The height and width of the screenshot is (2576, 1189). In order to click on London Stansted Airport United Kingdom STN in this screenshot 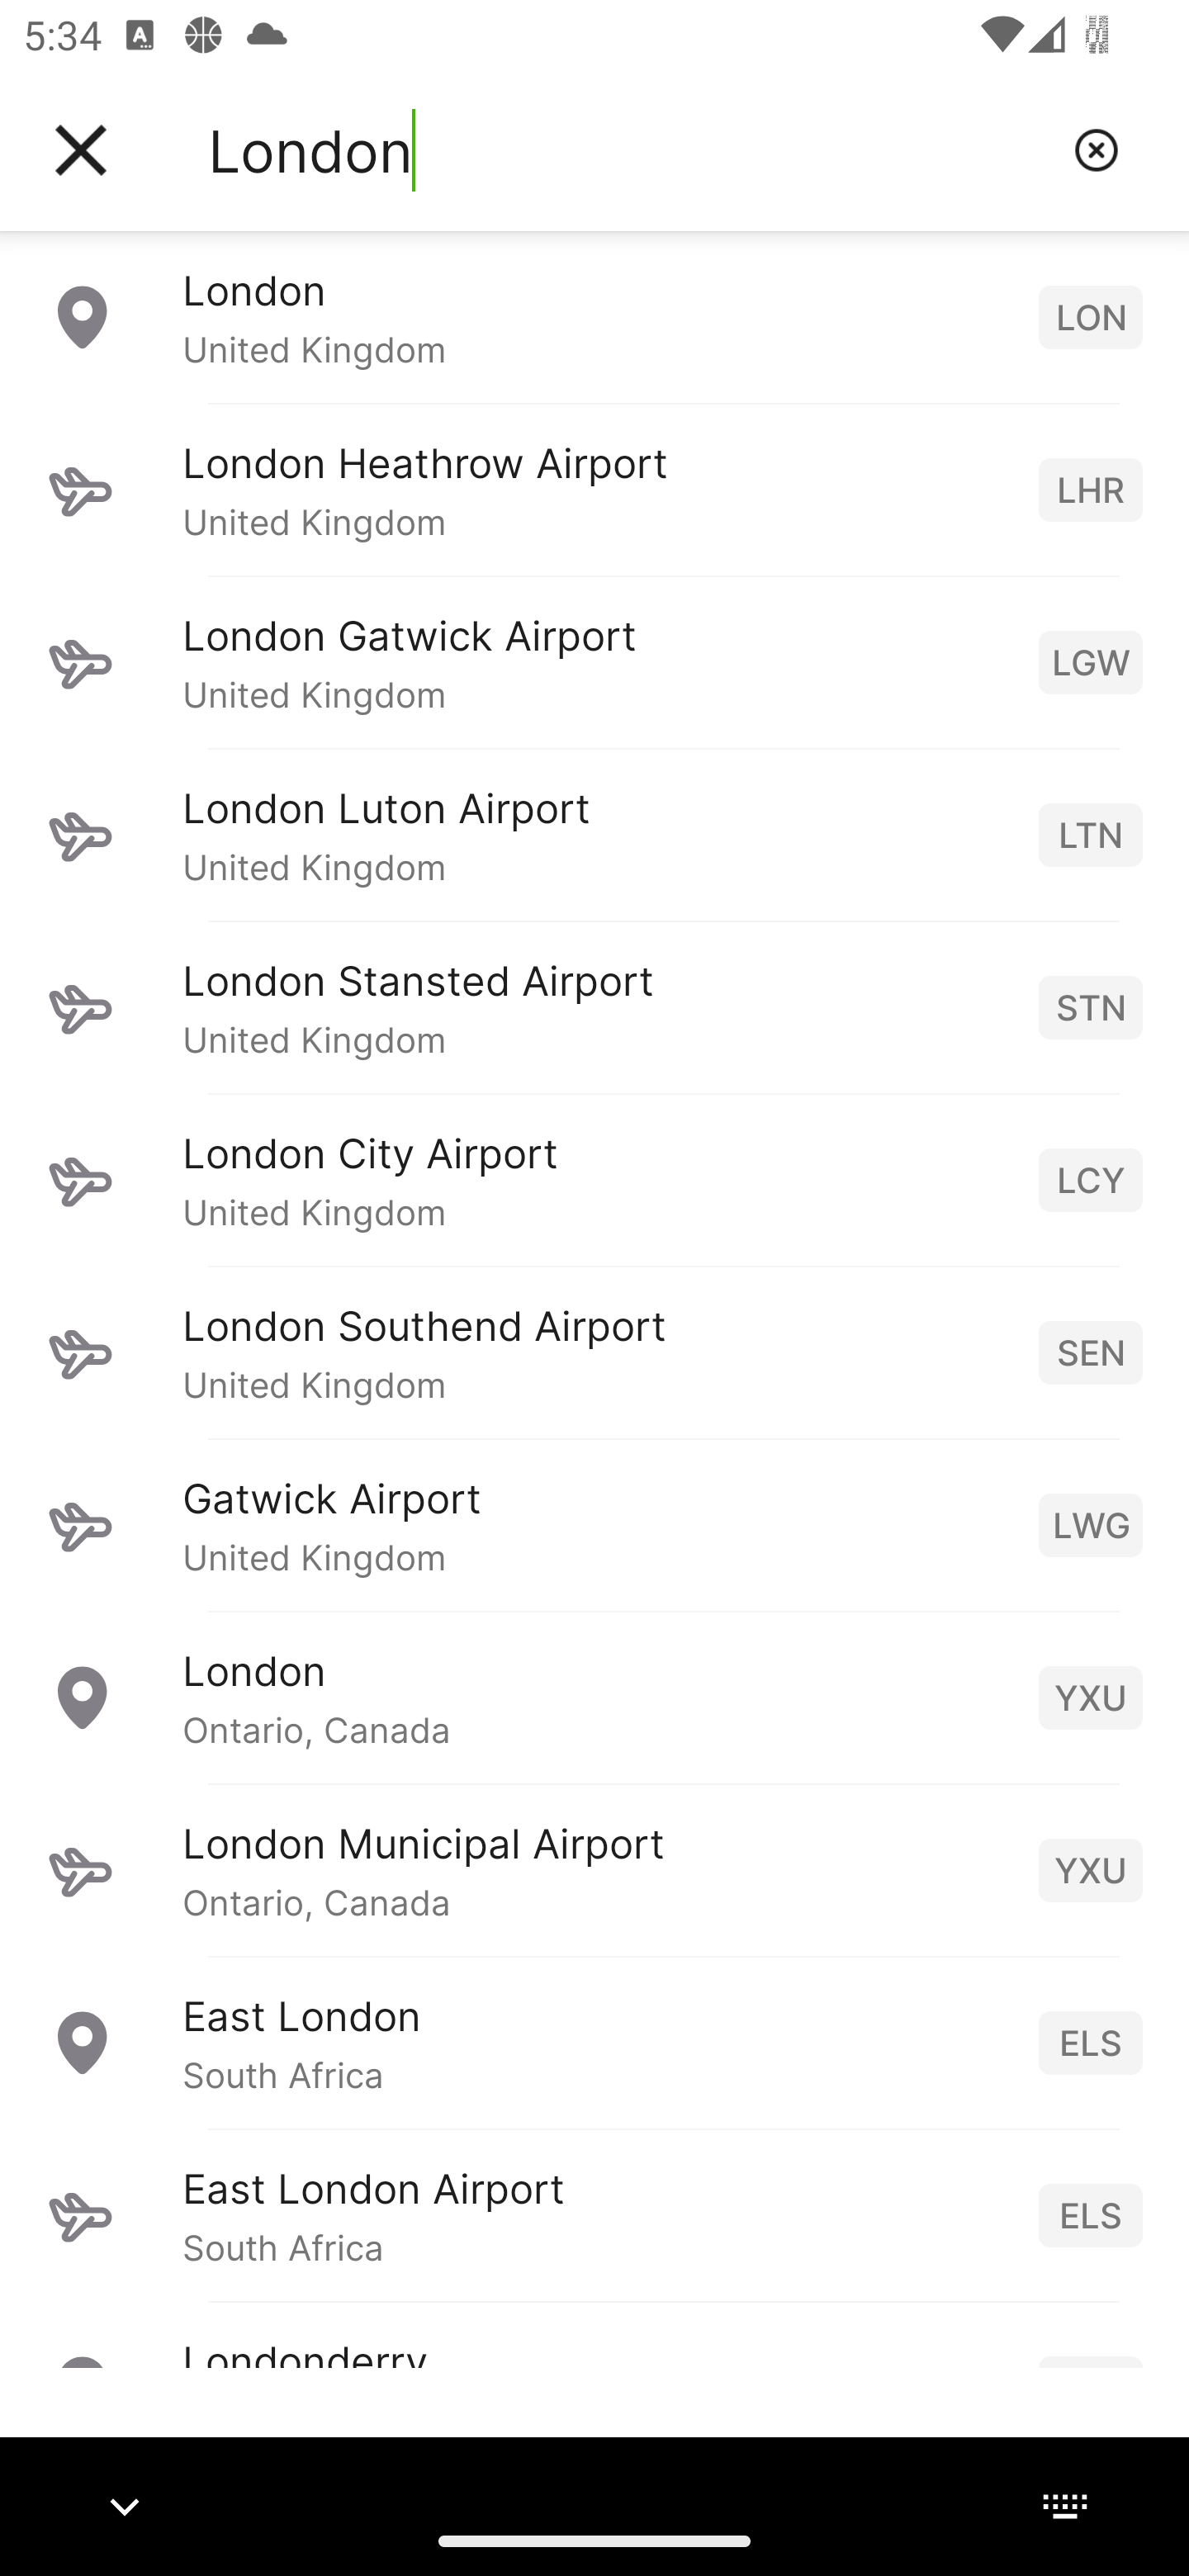, I will do `click(594, 1006)`.